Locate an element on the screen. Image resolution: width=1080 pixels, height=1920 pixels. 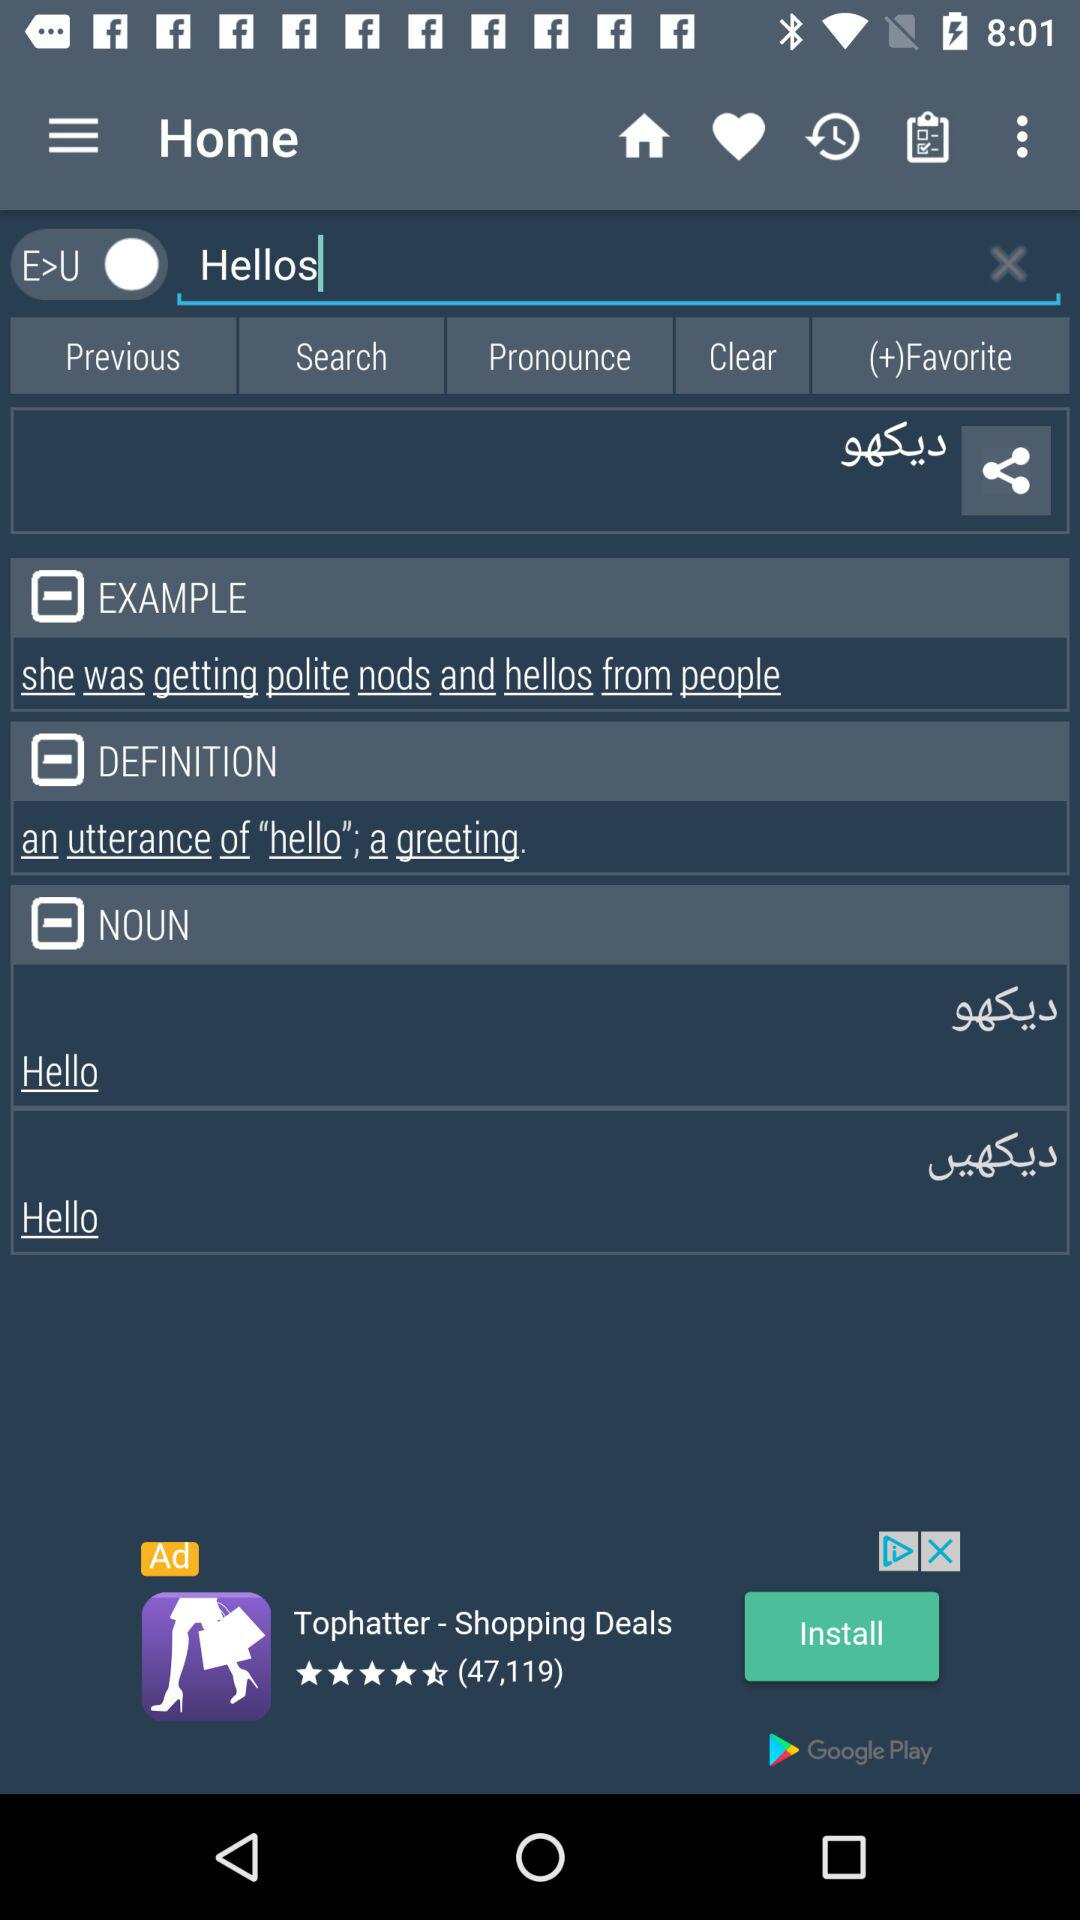
click on the first text box is located at coordinates (619, 264).